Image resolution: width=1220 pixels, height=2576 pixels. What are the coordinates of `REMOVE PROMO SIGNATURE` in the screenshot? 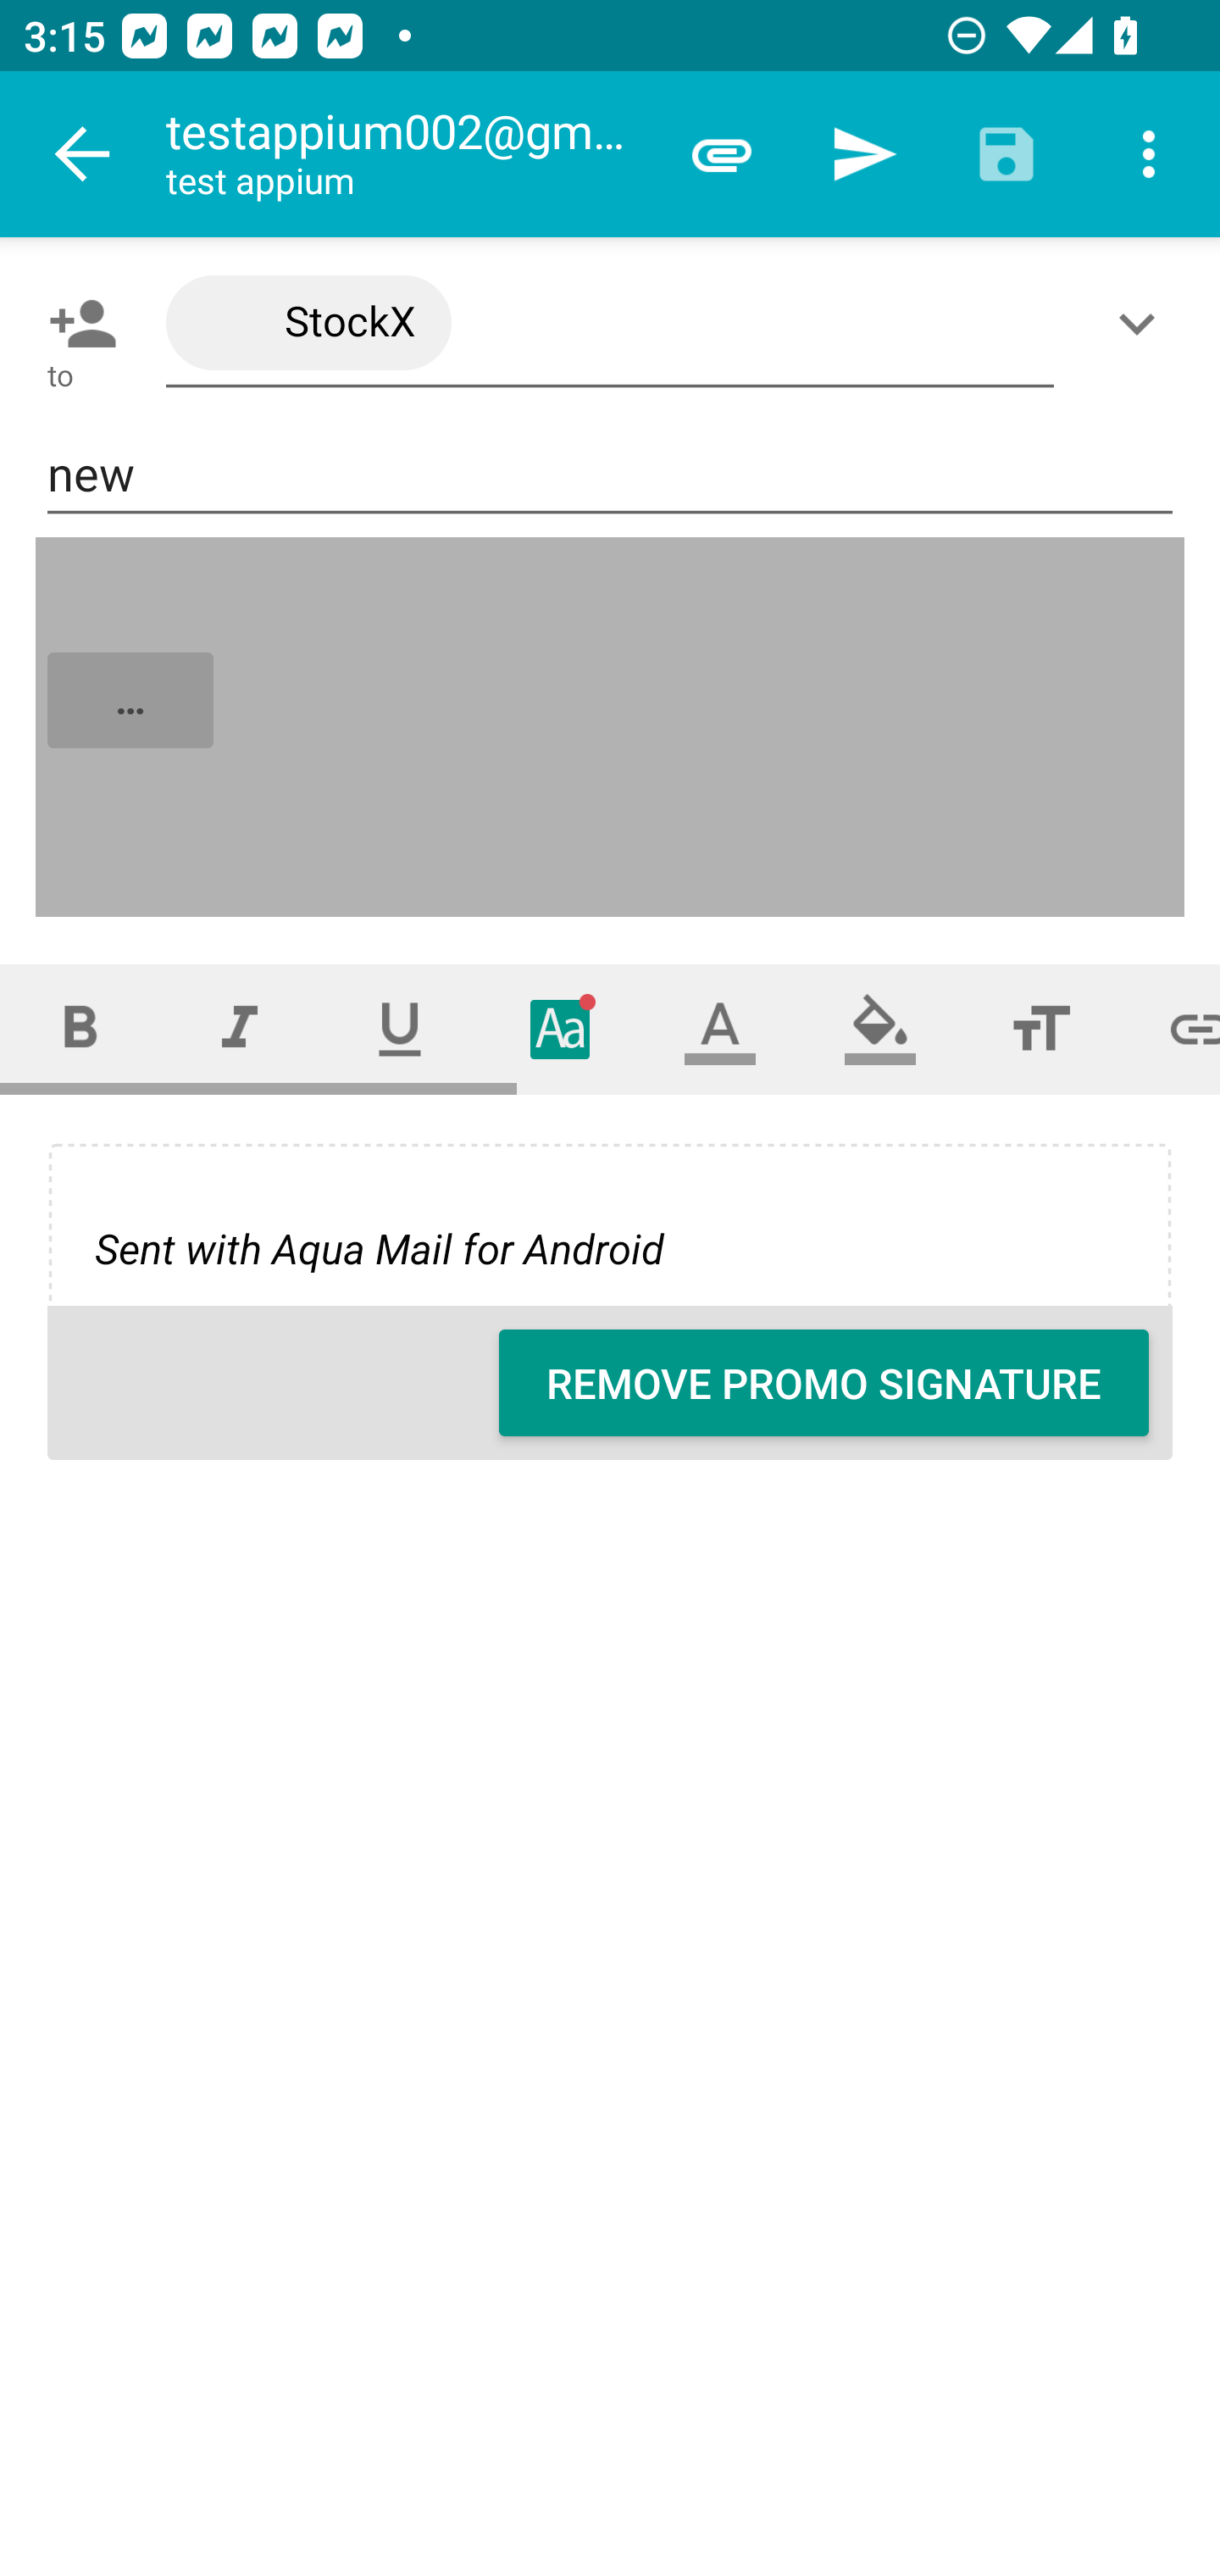 It's located at (823, 1383).